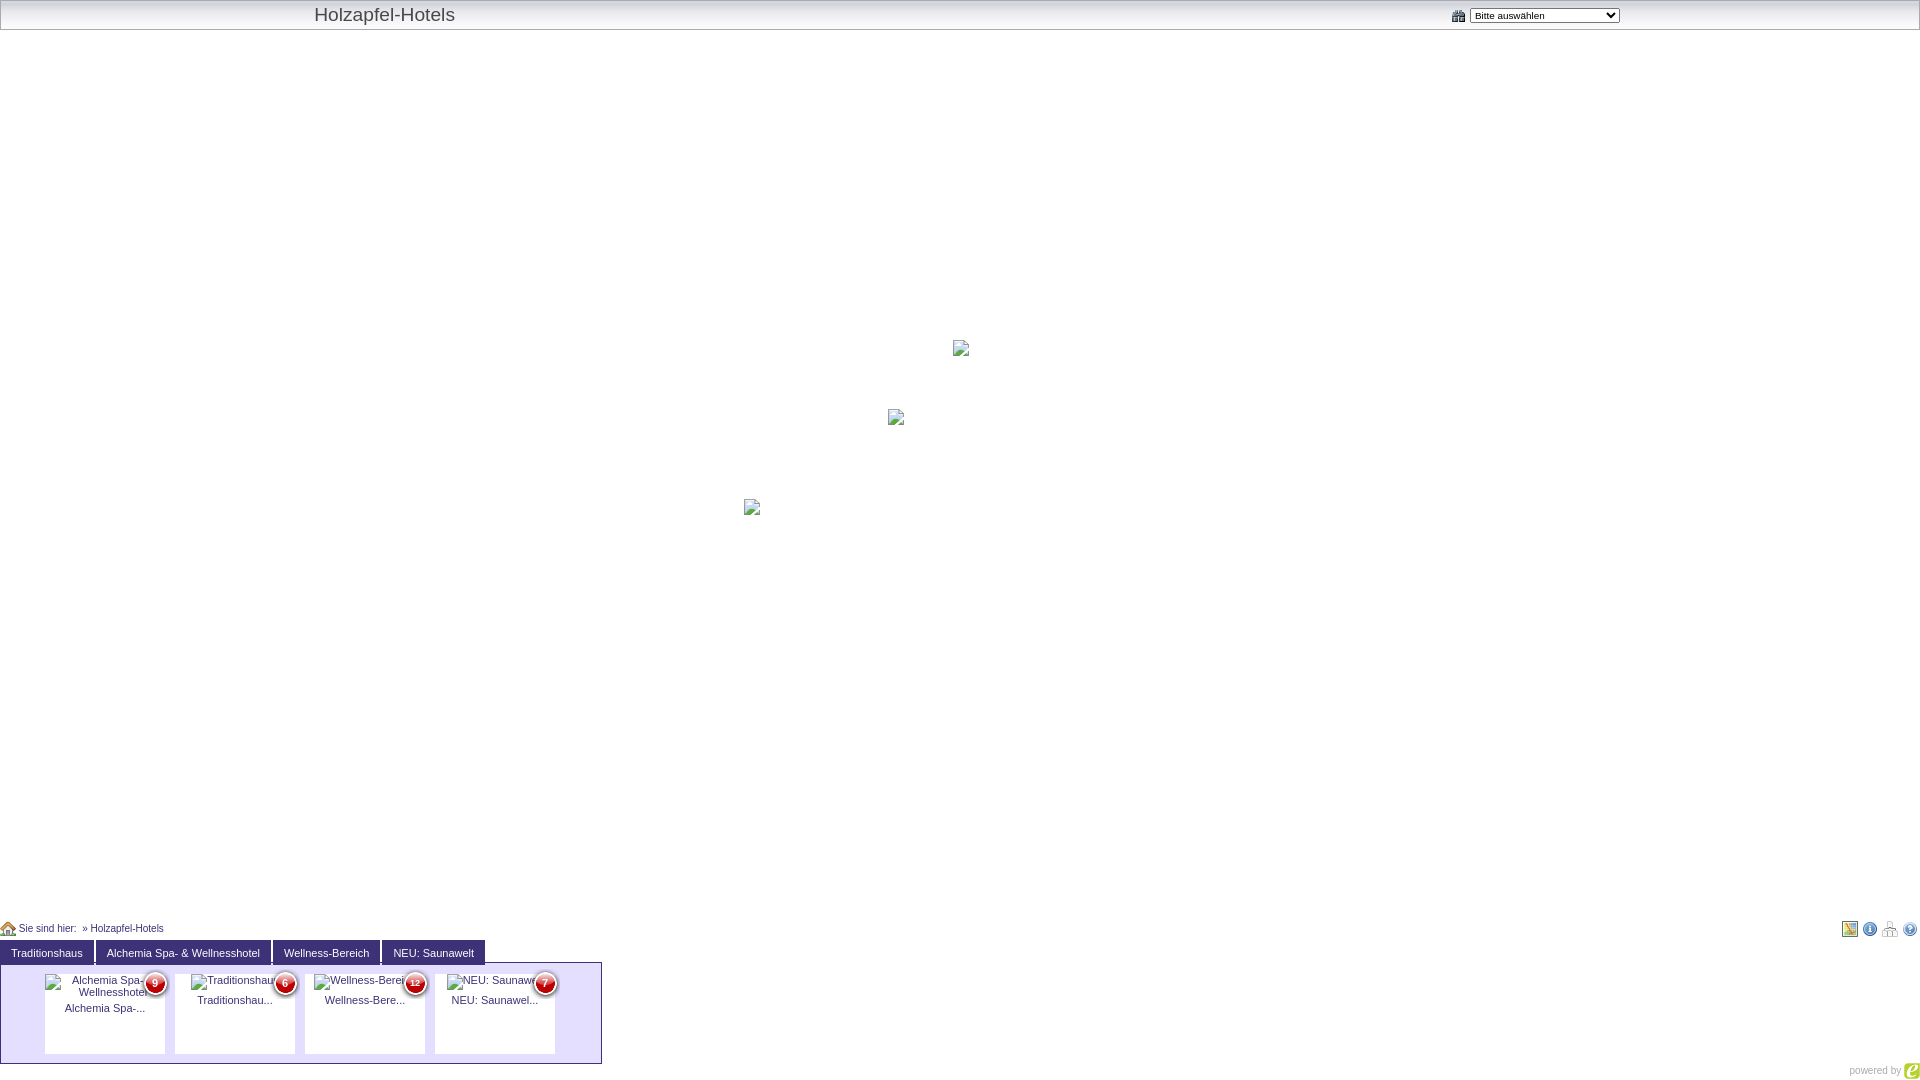  What do you see at coordinates (105, 1000) in the screenshot?
I see `Alchemia Spa-...` at bounding box center [105, 1000].